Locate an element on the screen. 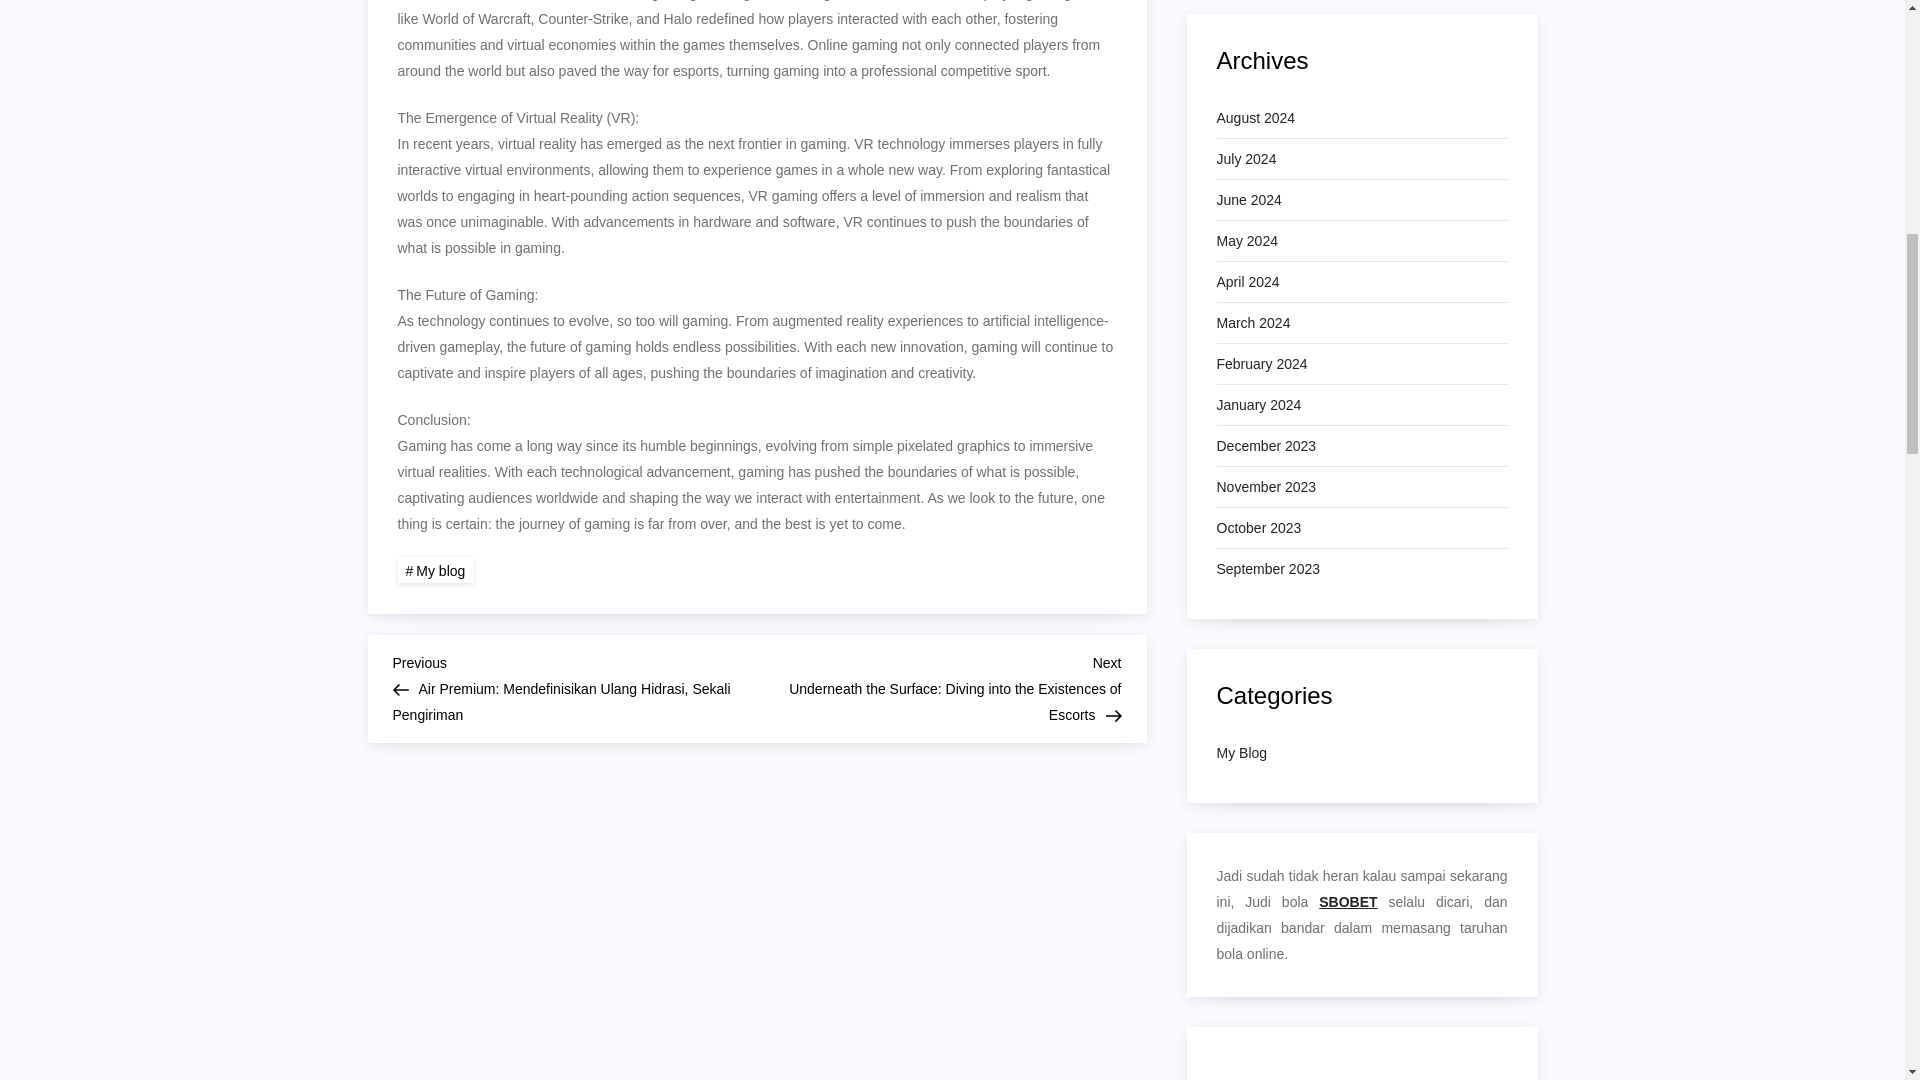 The image size is (1920, 1080). July 2024 is located at coordinates (1246, 158).